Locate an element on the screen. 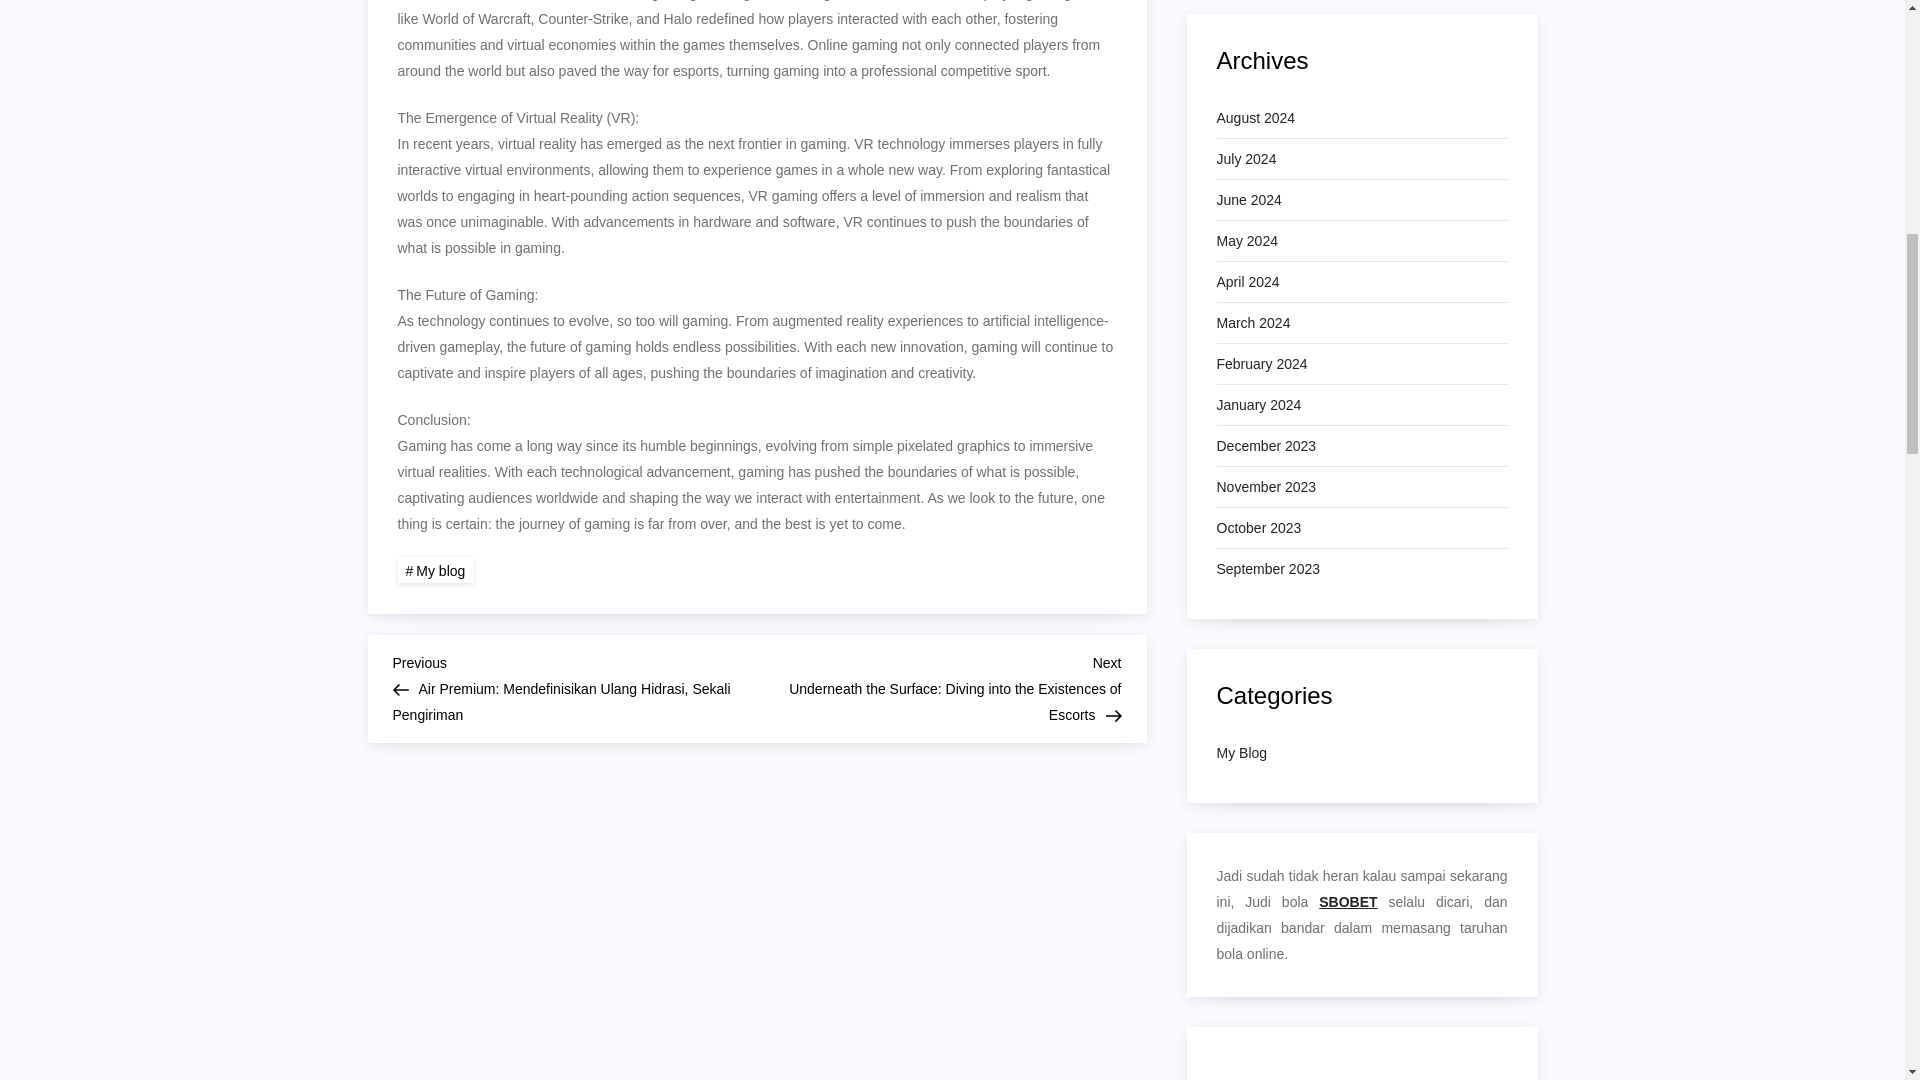 The image size is (1920, 1080). July 2024 is located at coordinates (1246, 158).